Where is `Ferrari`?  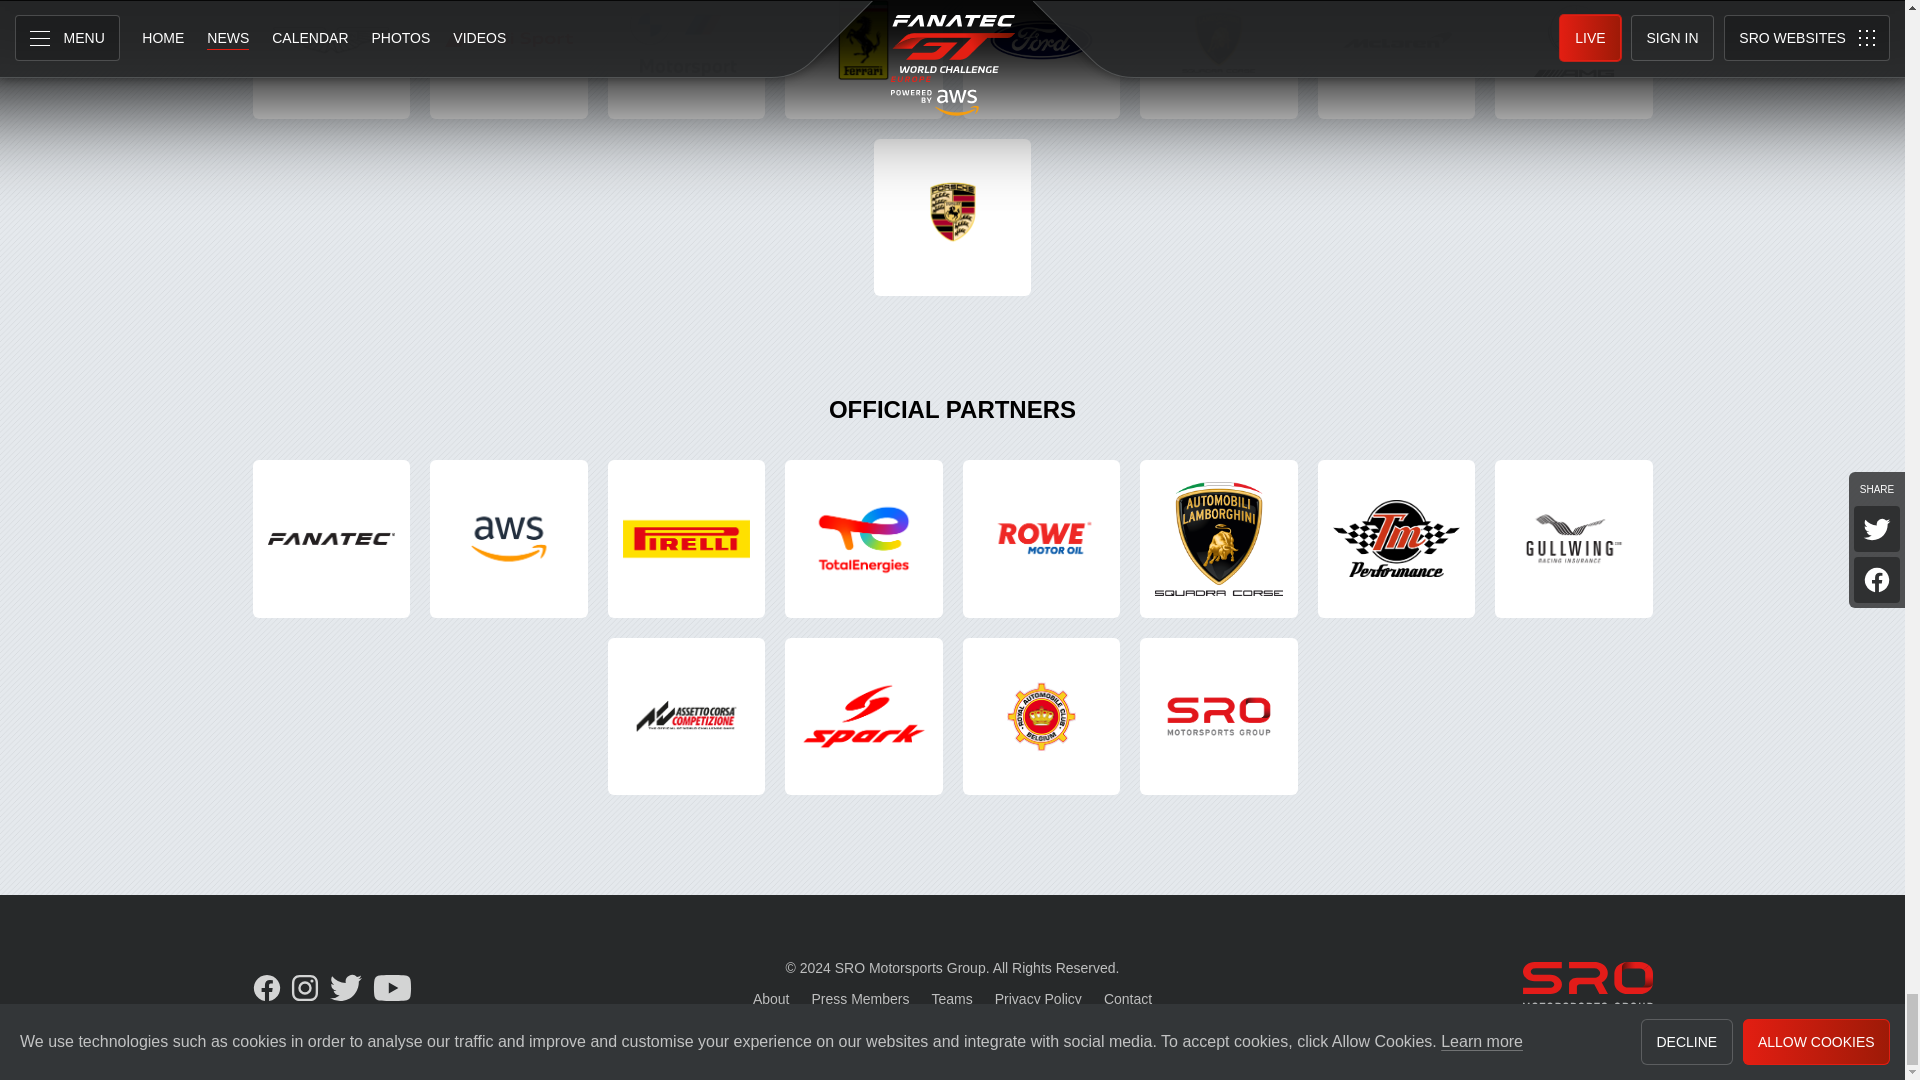 Ferrari is located at coordinates (864, 59).